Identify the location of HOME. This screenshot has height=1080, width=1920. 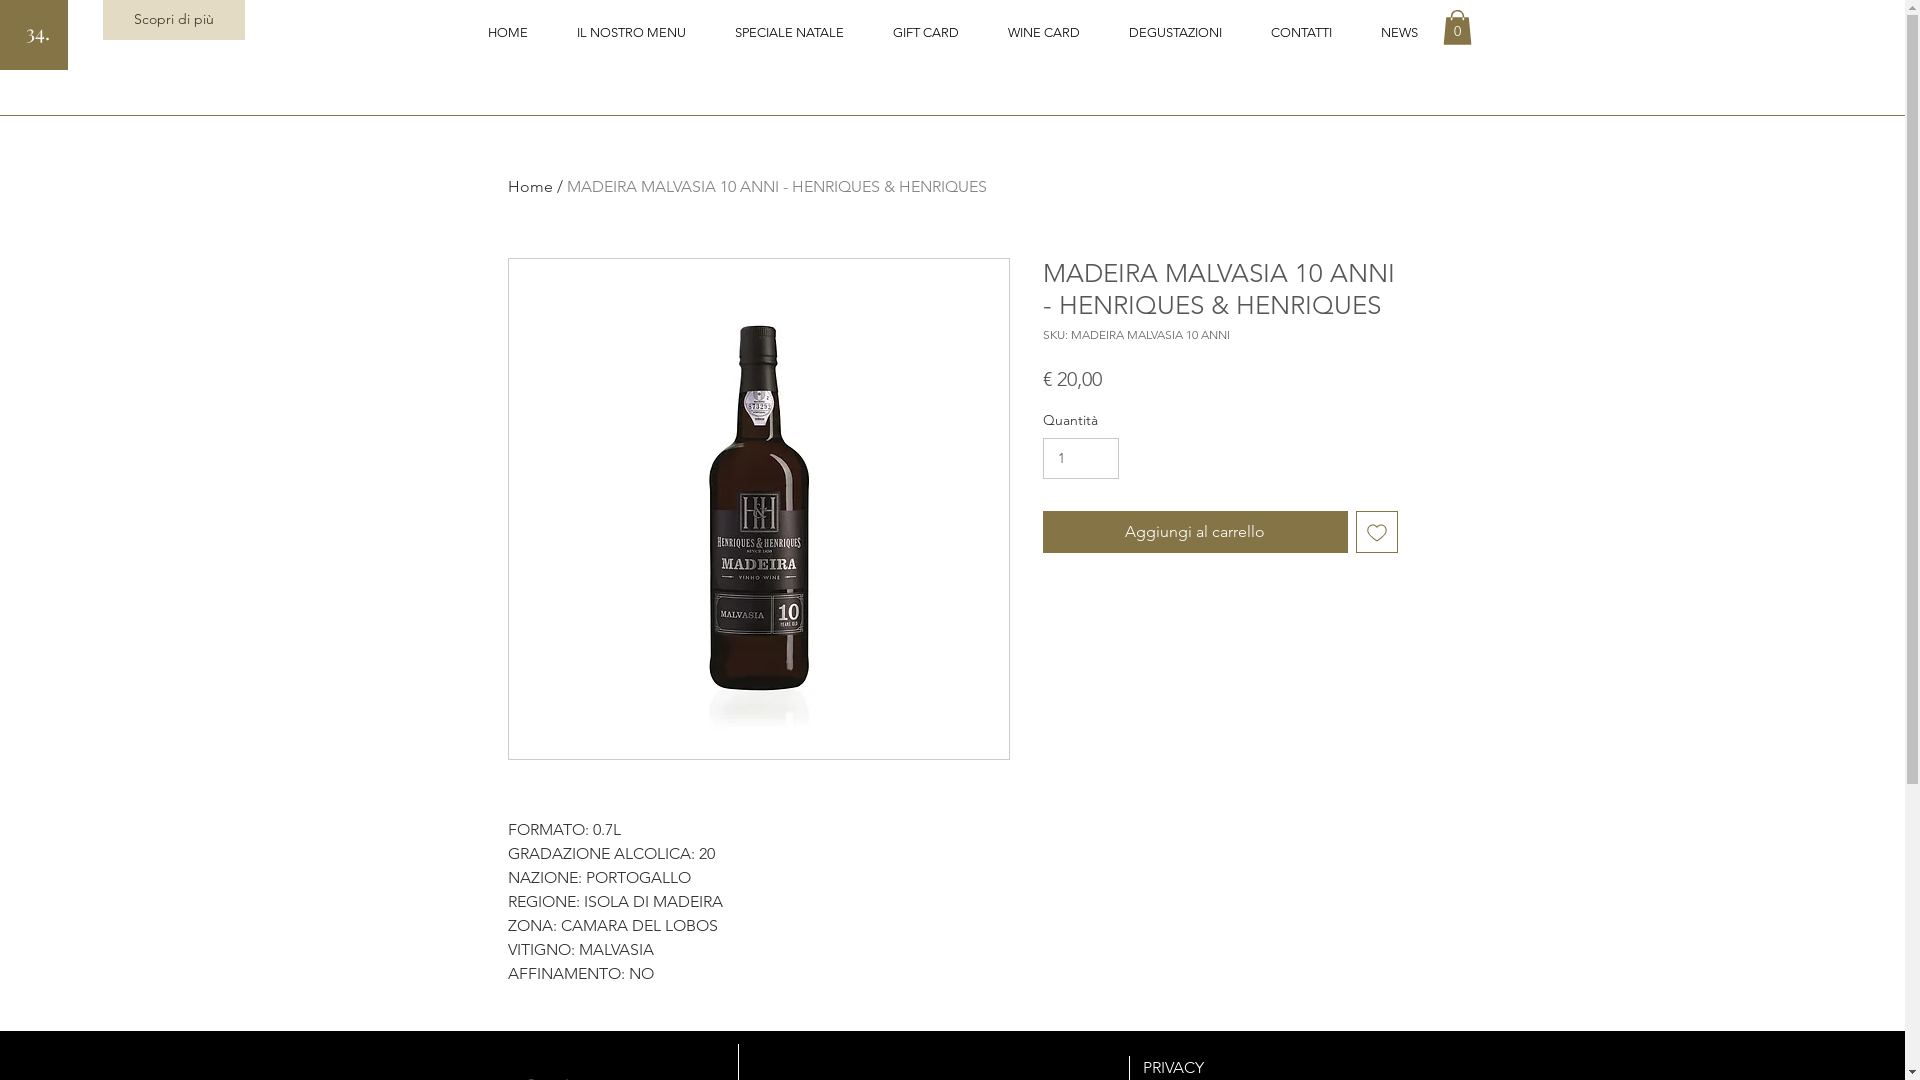
(507, 32).